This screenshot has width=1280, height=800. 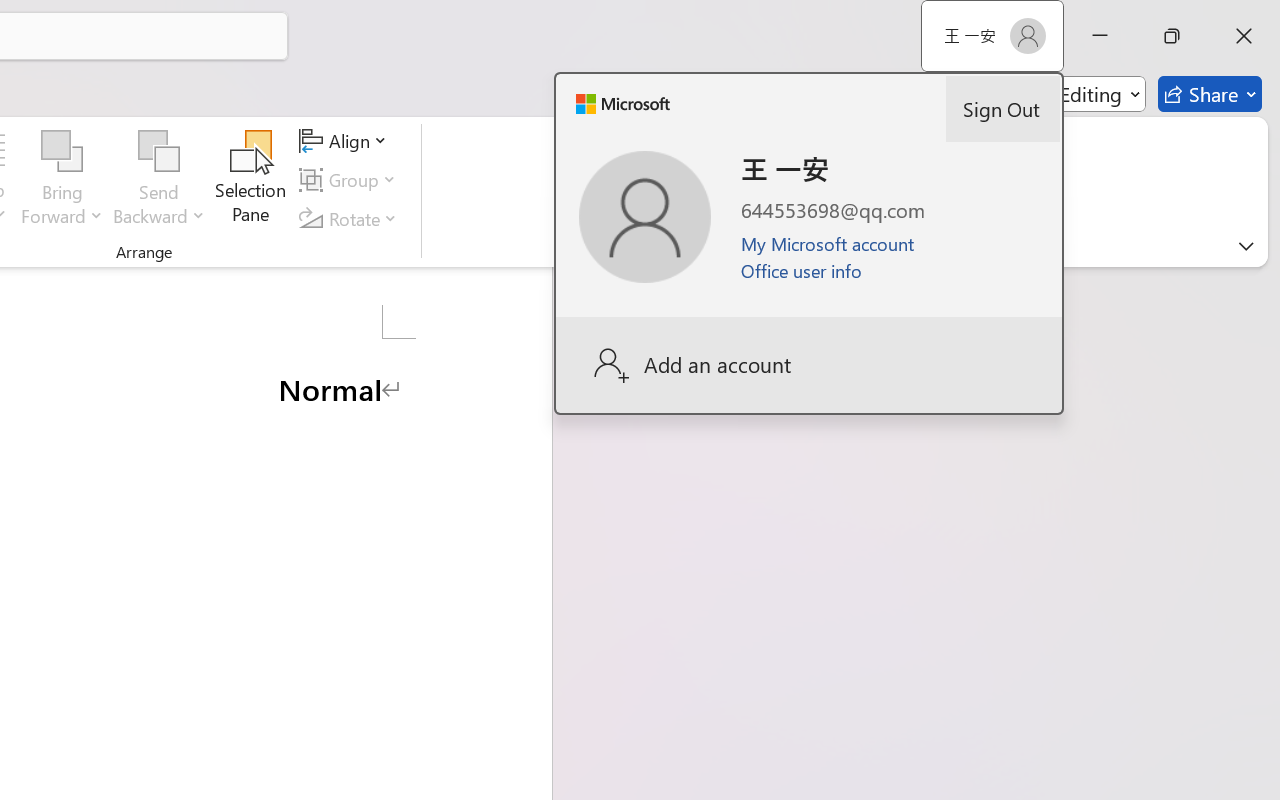 I want to click on Bring Forward, so click(x=62, y=180).